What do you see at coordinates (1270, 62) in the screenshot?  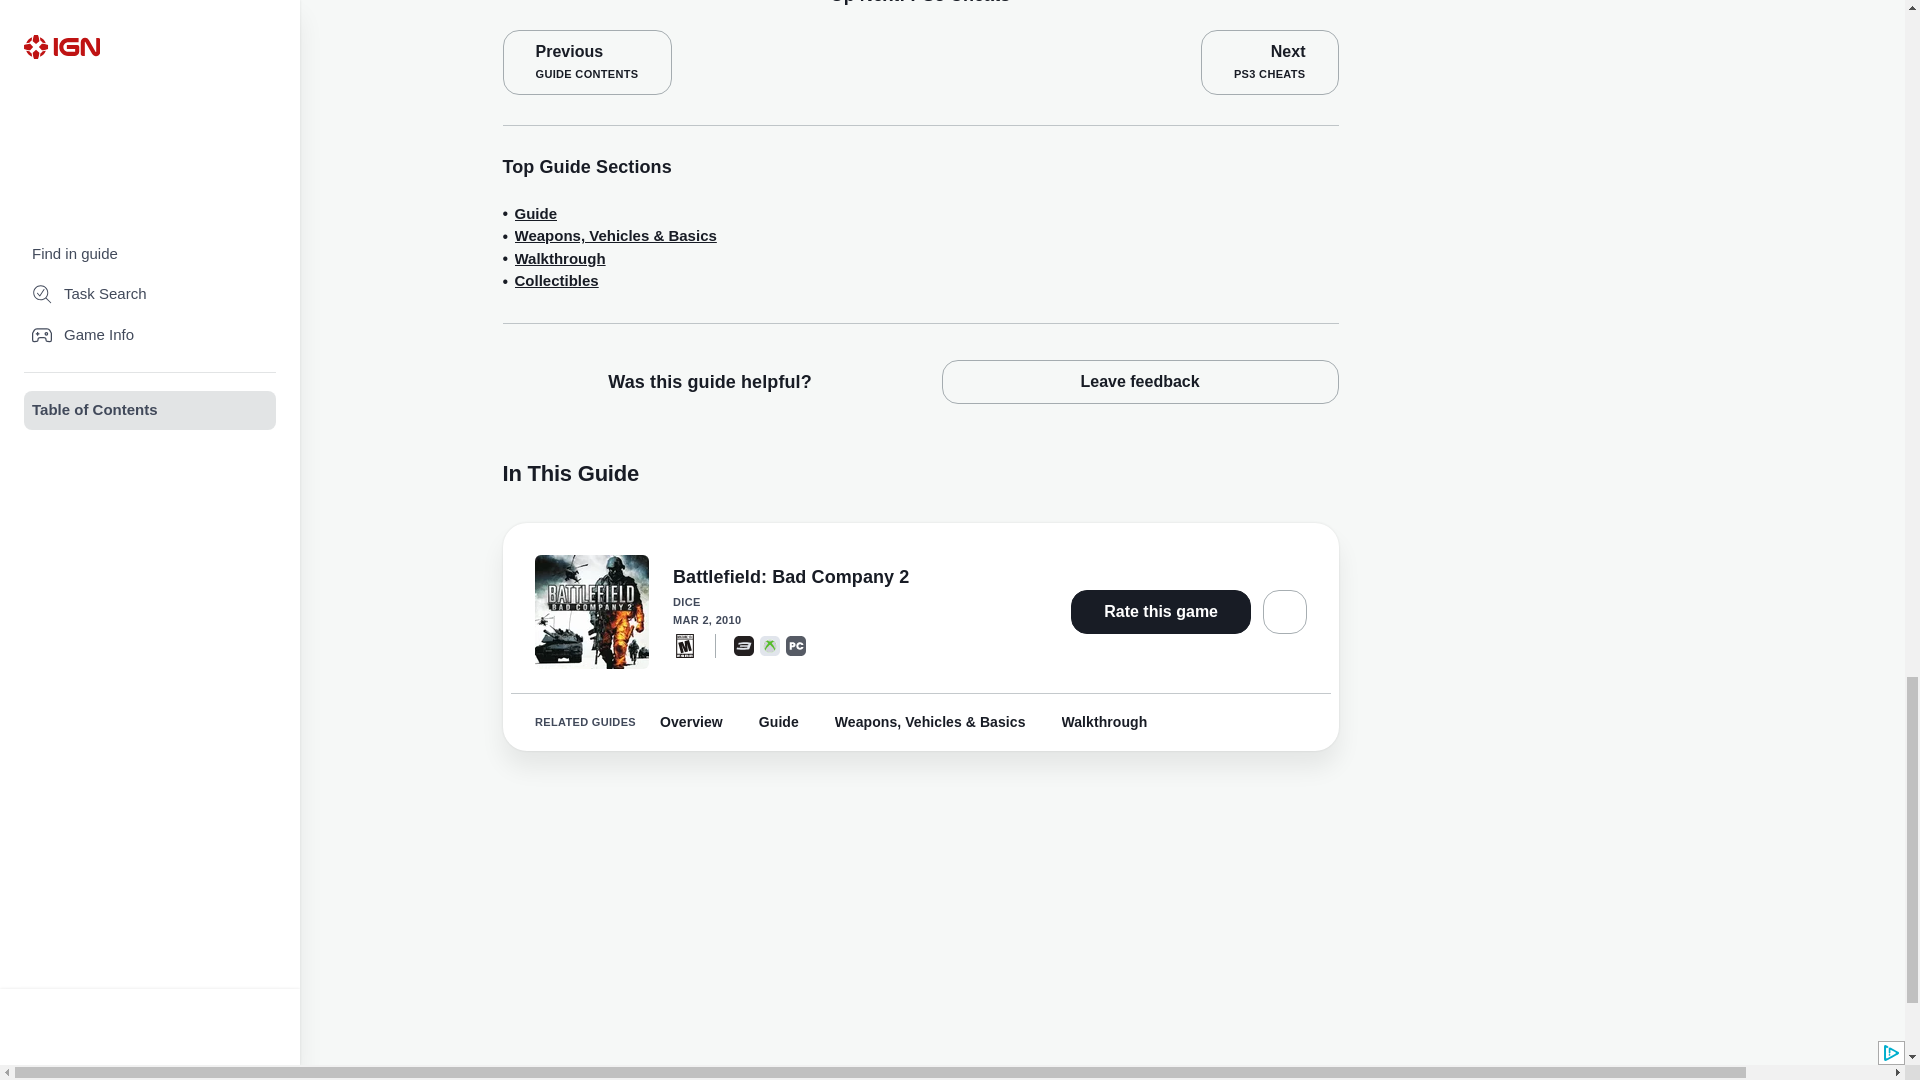 I see `PlayStation 3` at bounding box center [1270, 62].